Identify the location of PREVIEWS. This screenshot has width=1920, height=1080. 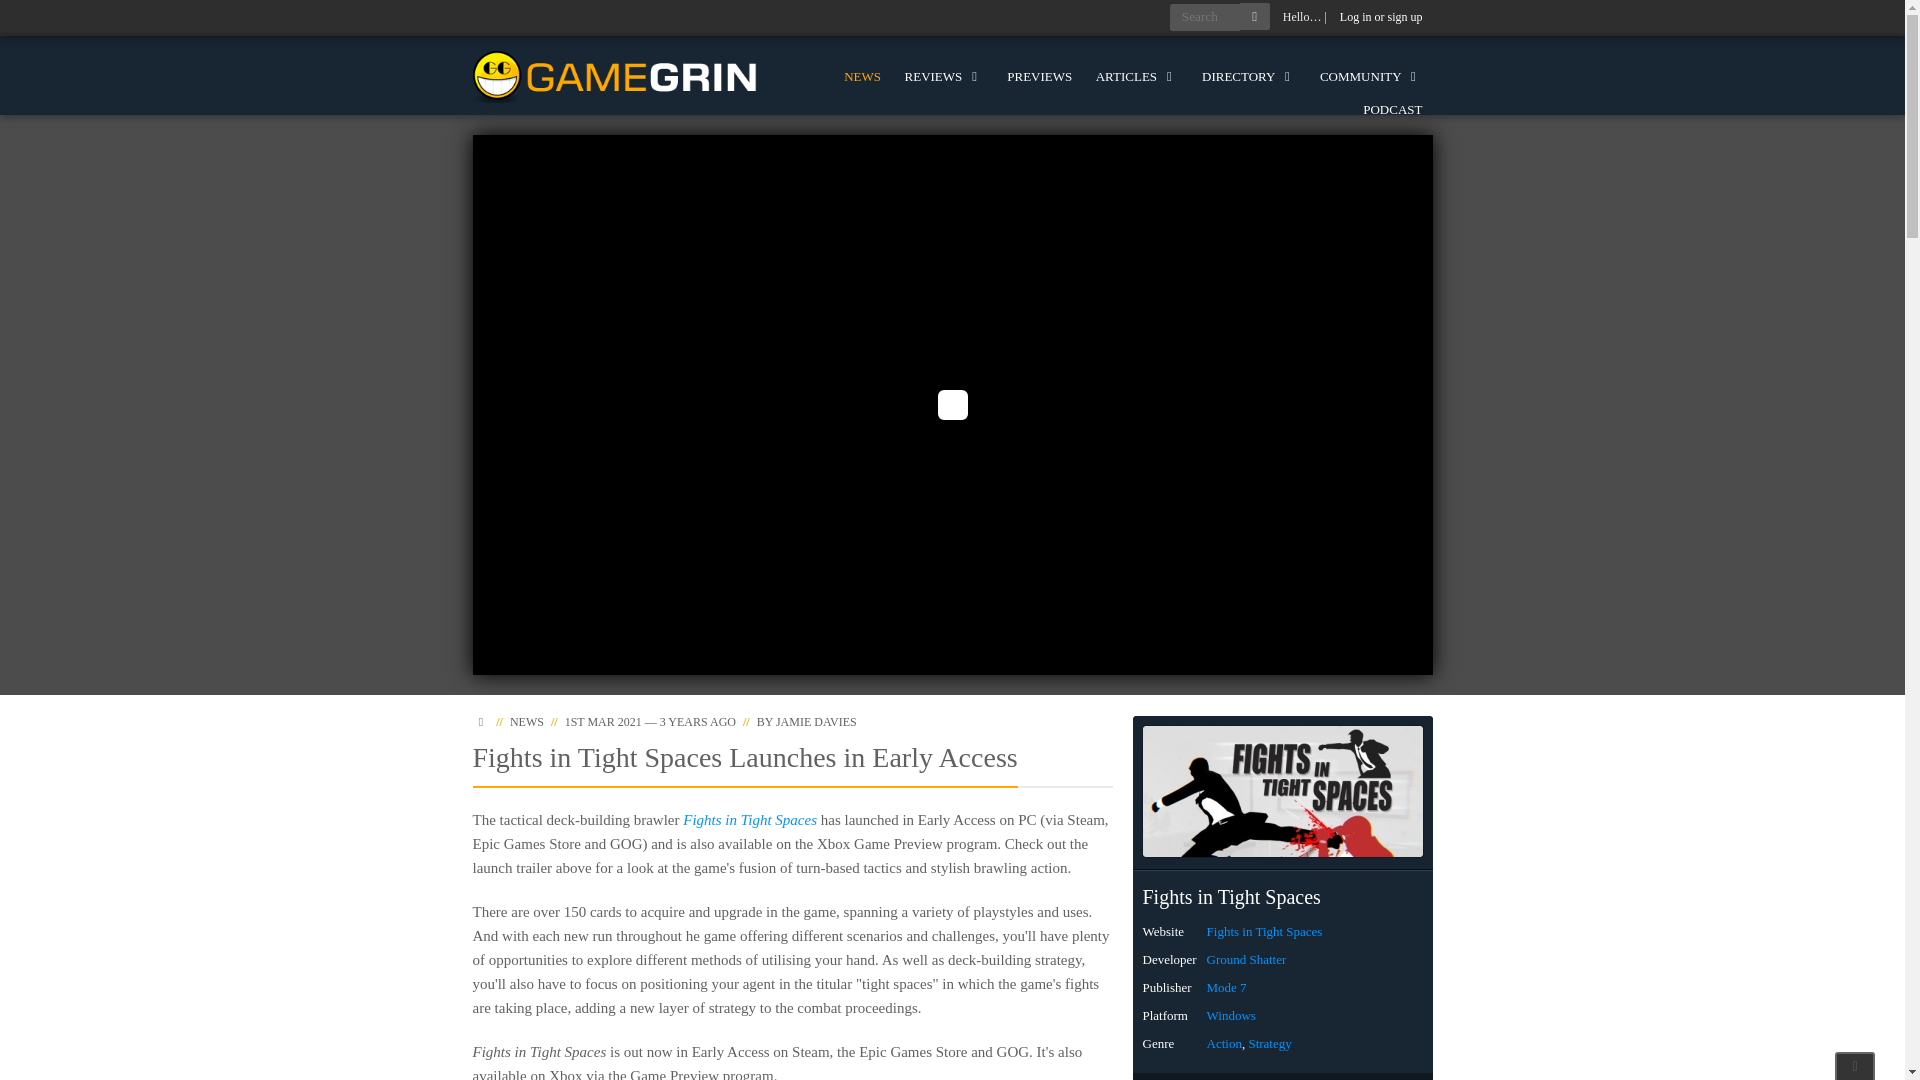
(1039, 76).